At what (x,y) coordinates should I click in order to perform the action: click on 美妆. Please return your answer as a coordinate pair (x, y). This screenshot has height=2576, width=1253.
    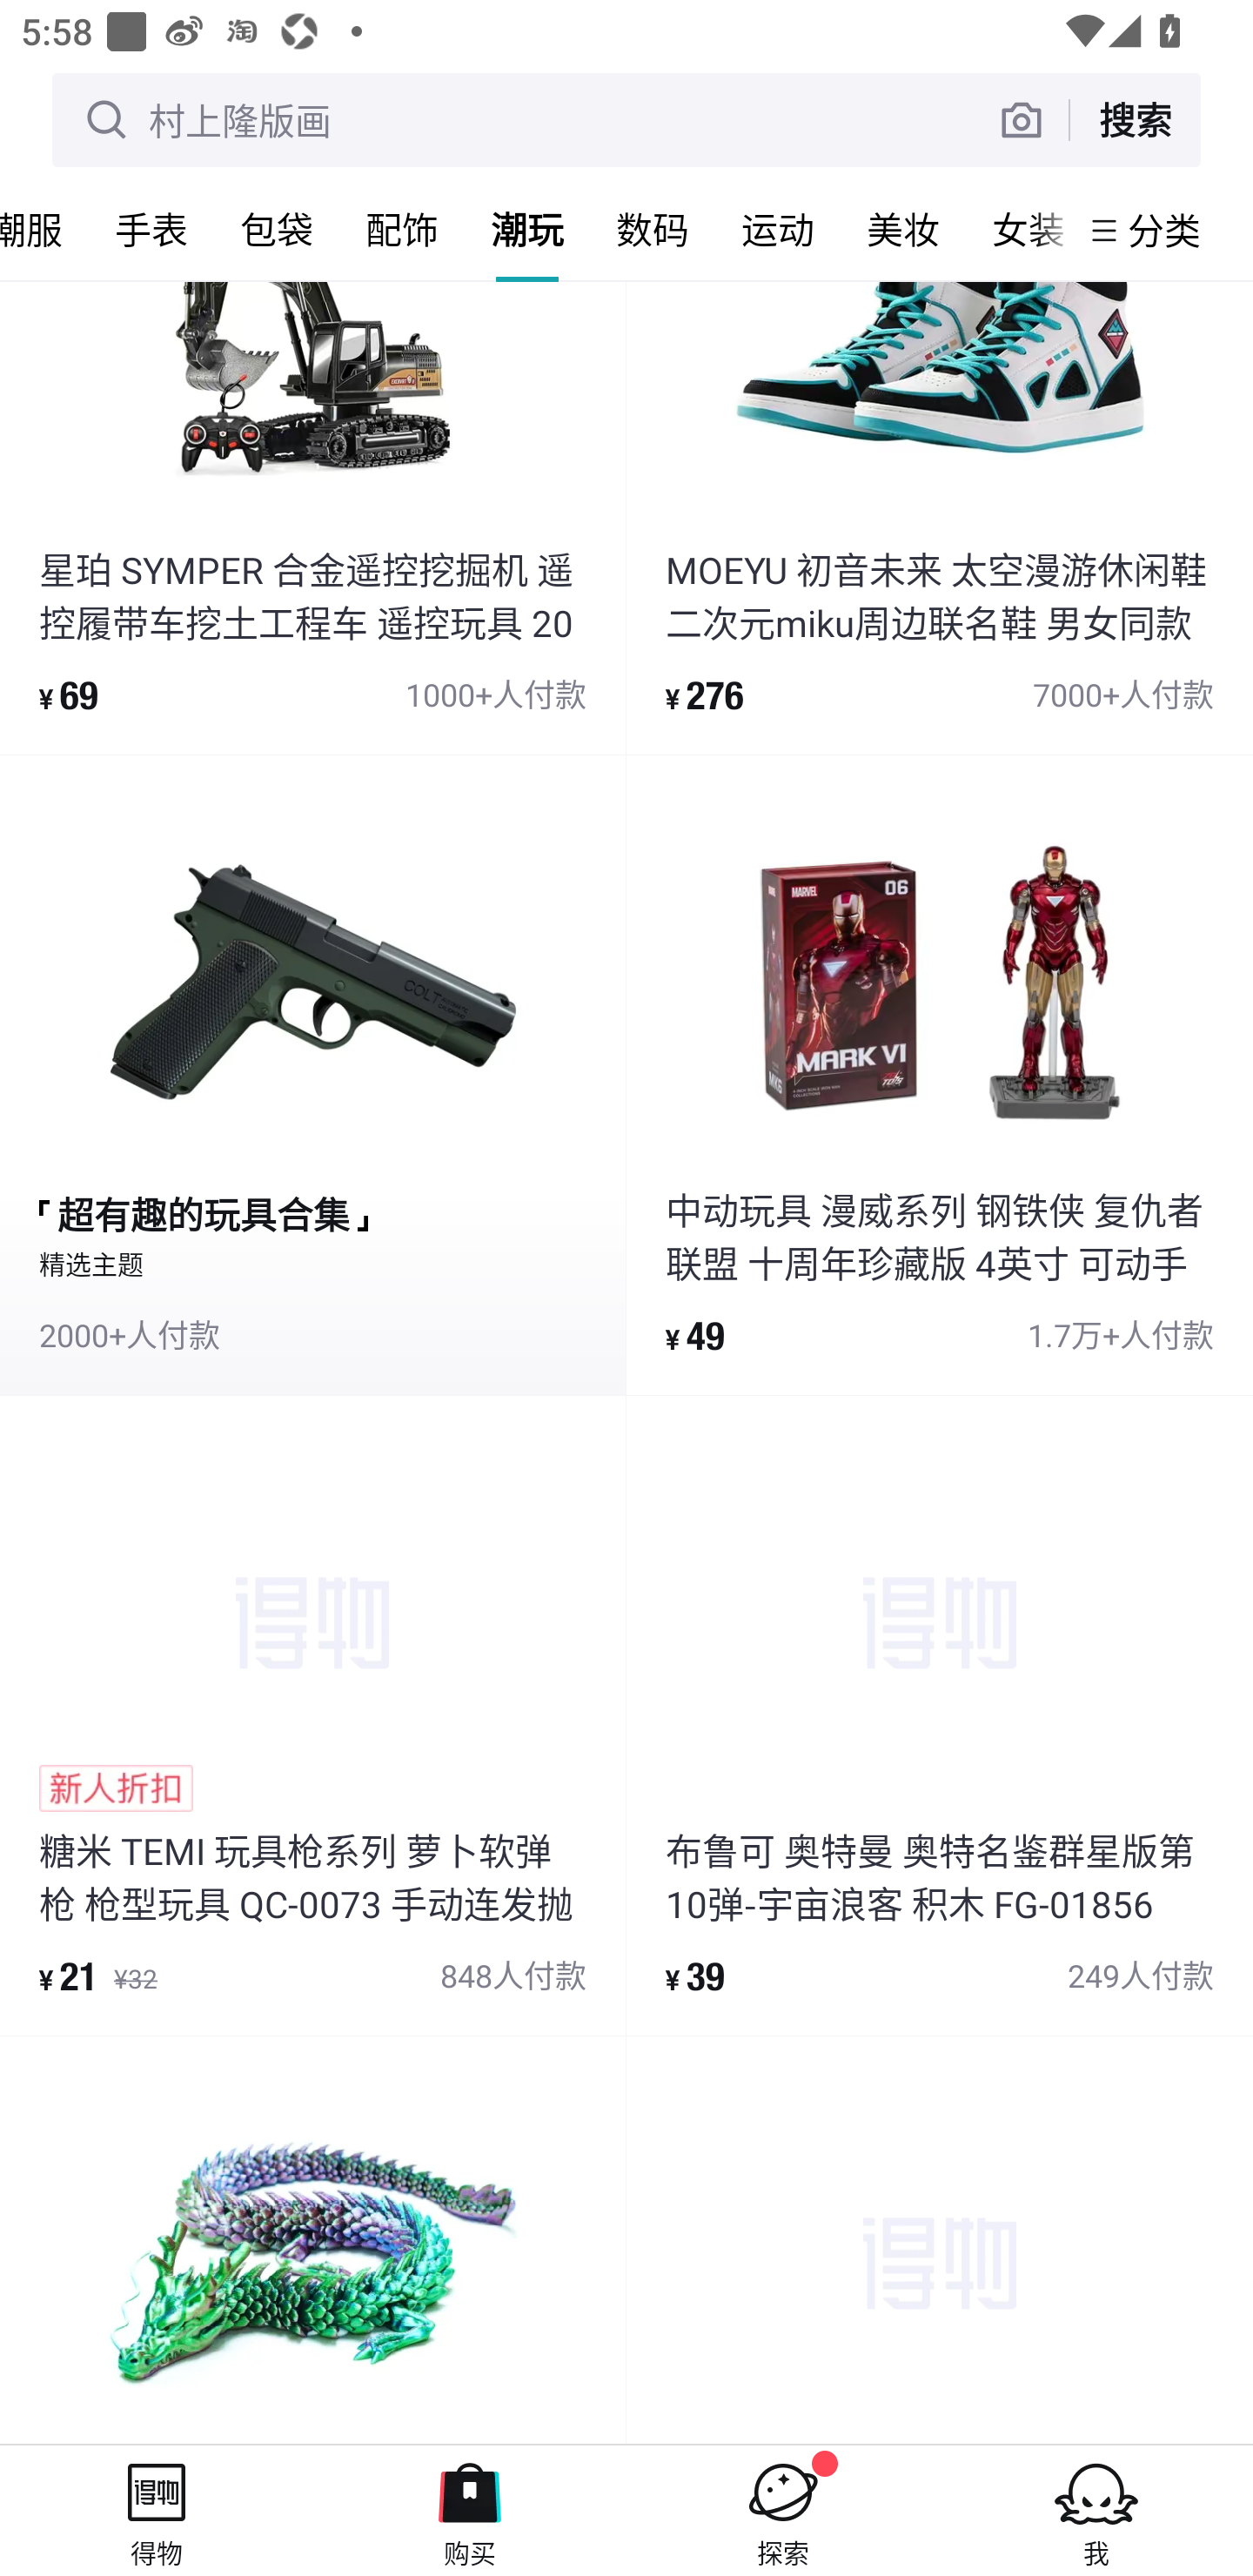
    Looking at the image, I should click on (903, 229).